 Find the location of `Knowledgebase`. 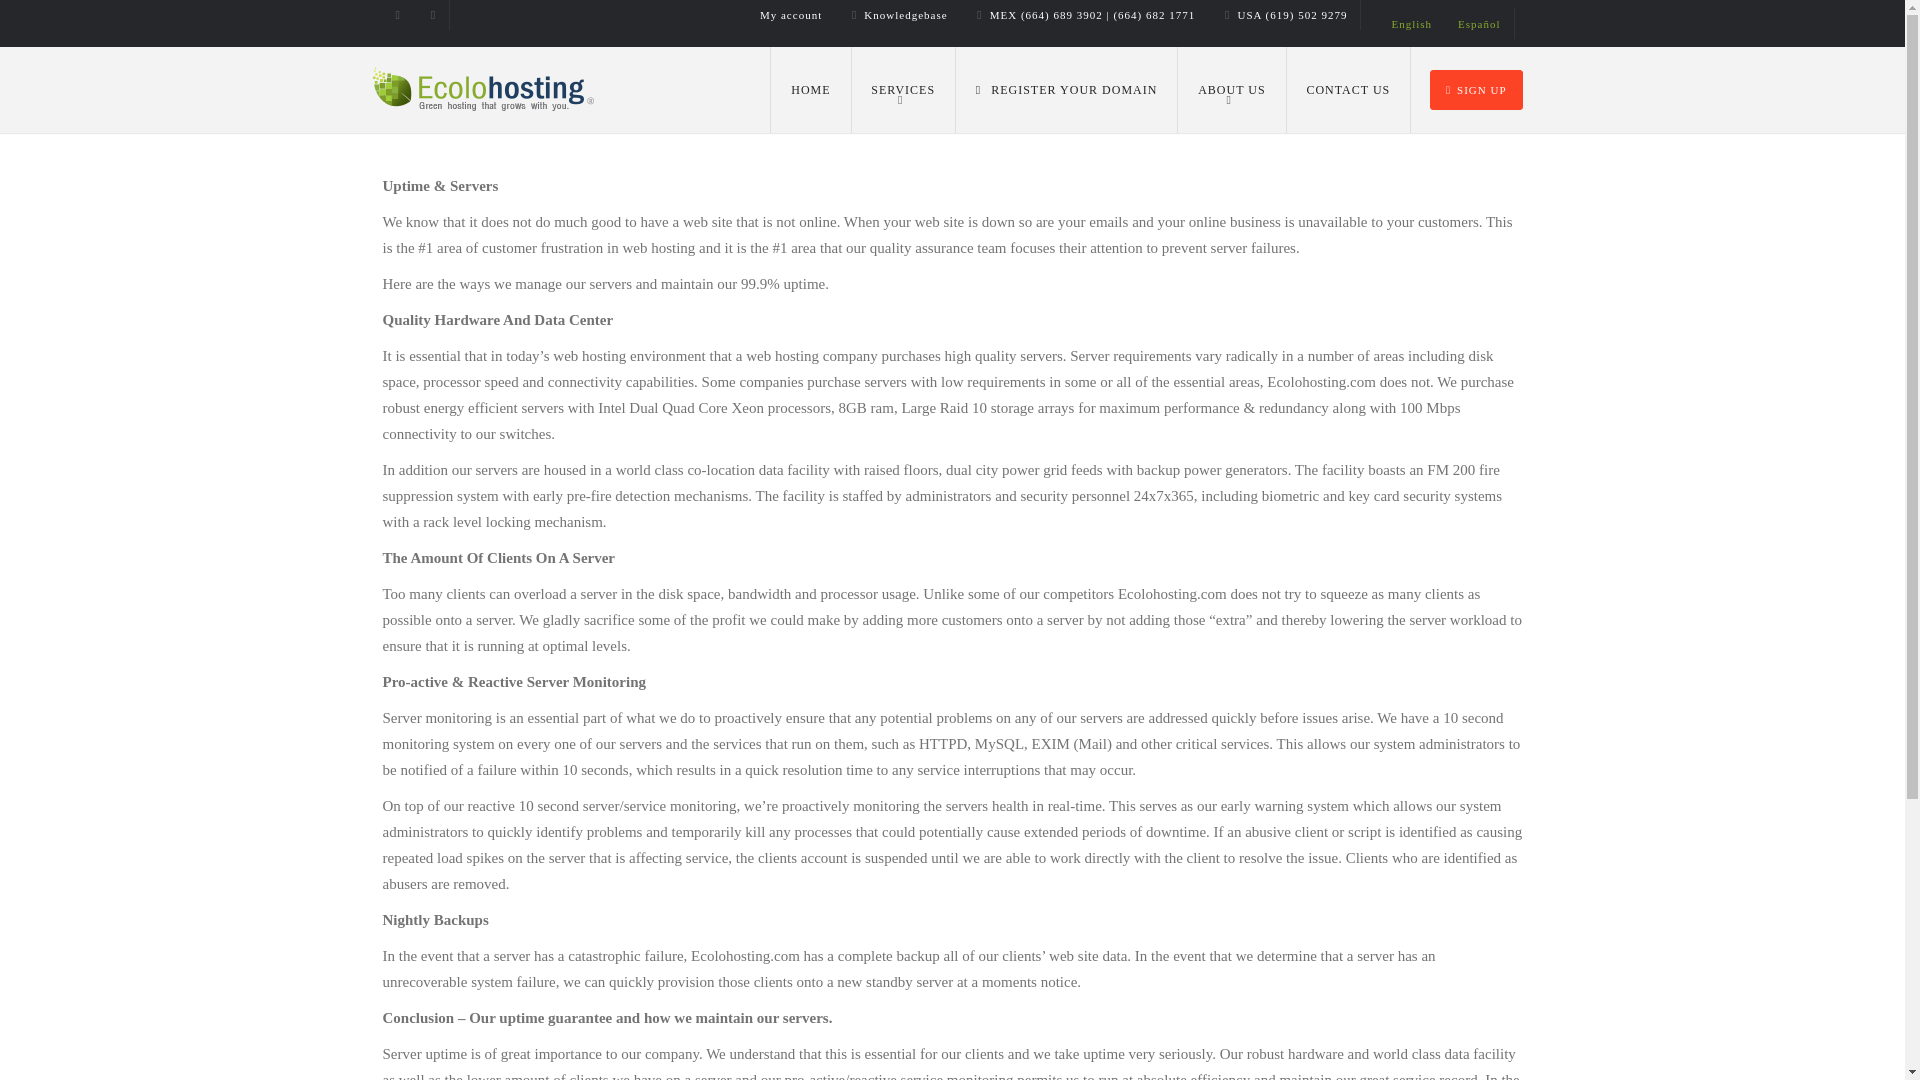

Knowledgebase is located at coordinates (900, 14).